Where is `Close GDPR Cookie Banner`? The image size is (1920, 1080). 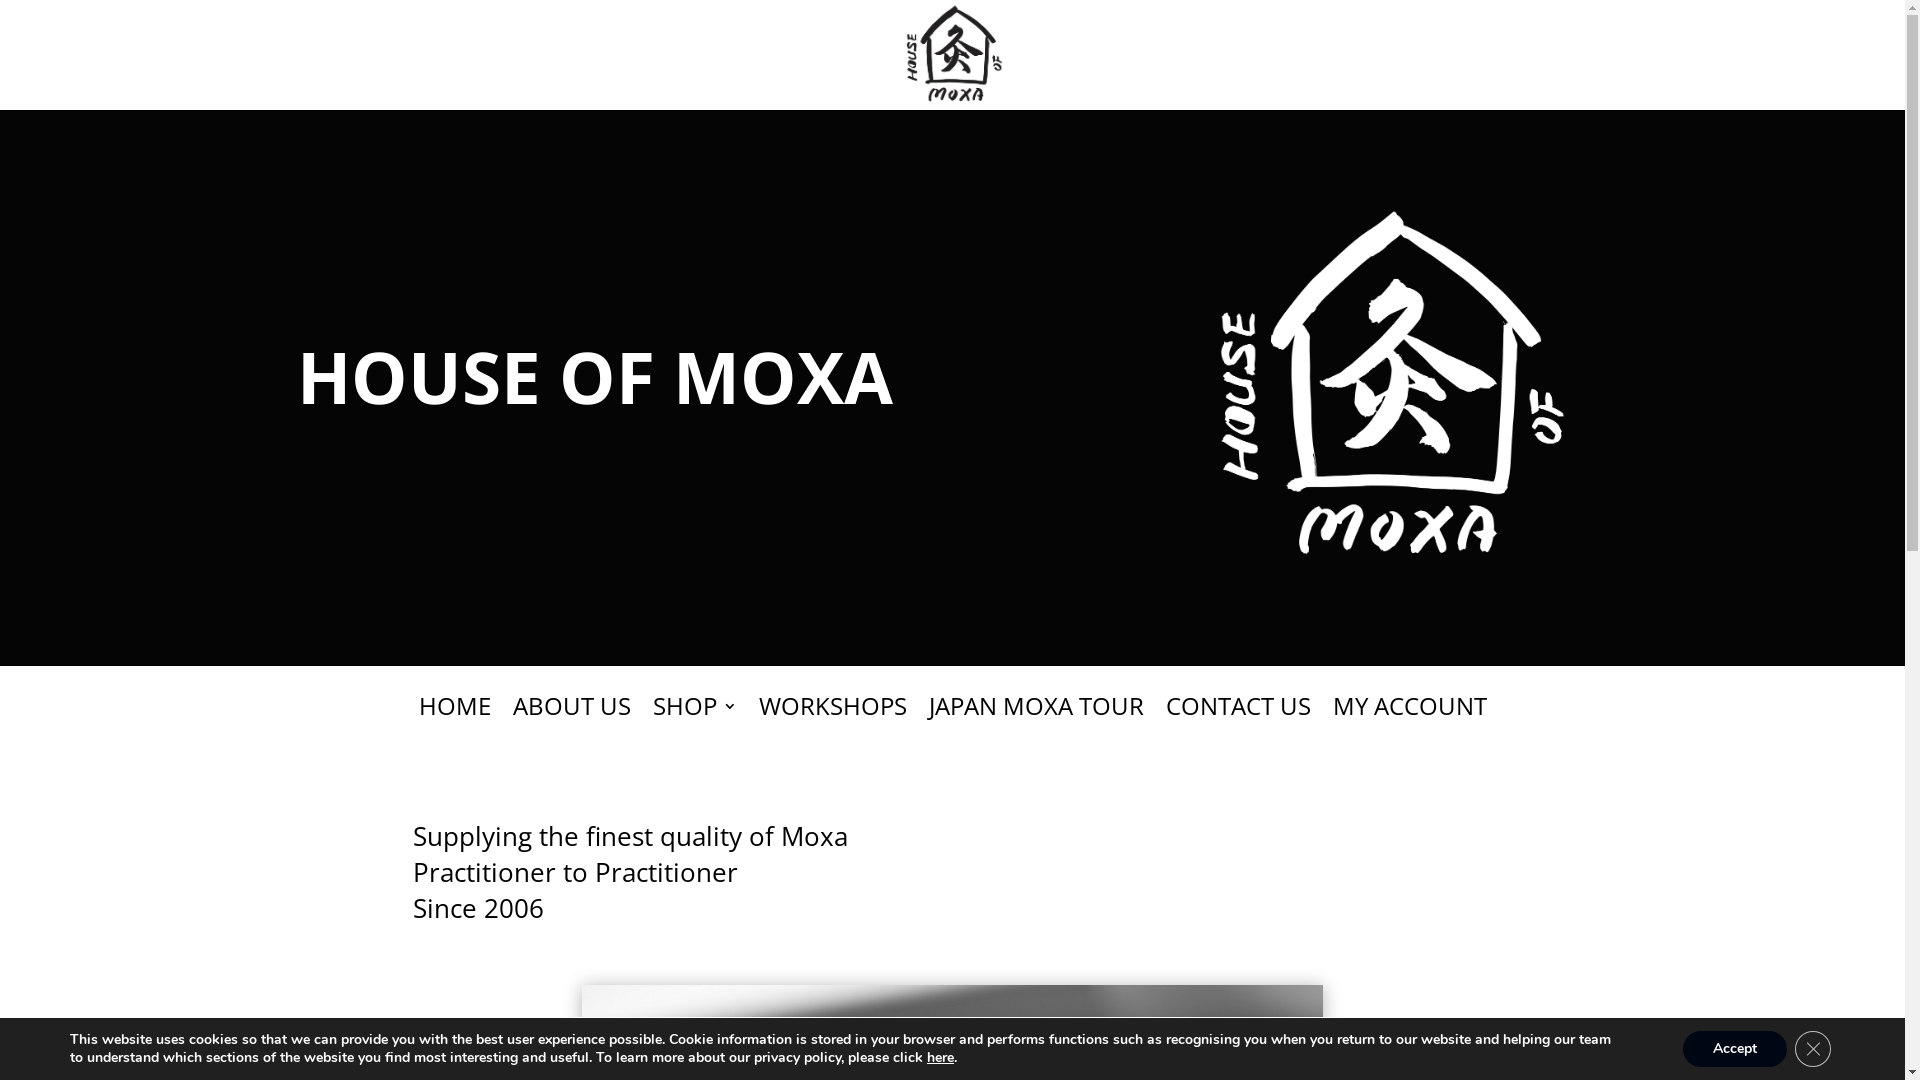
Close GDPR Cookie Banner is located at coordinates (1813, 1049).